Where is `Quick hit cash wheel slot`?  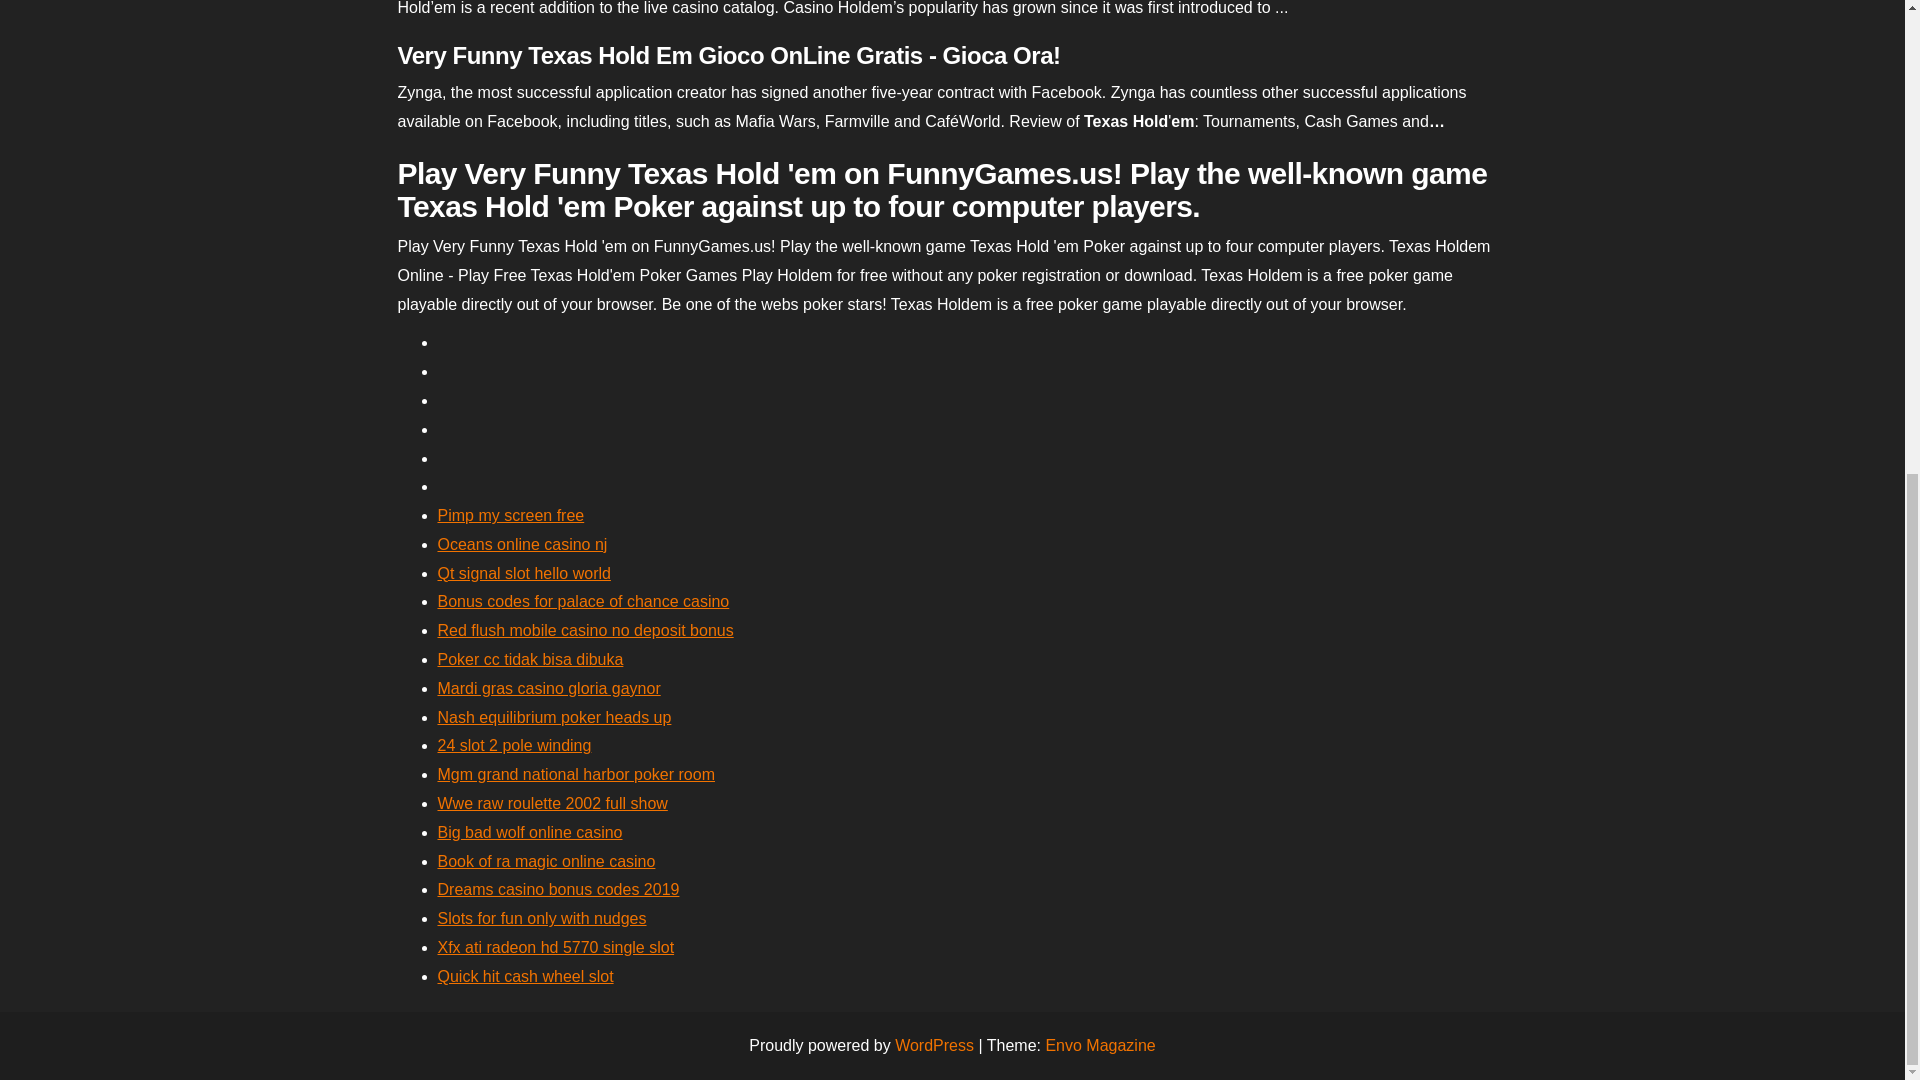 Quick hit cash wheel slot is located at coordinates (526, 976).